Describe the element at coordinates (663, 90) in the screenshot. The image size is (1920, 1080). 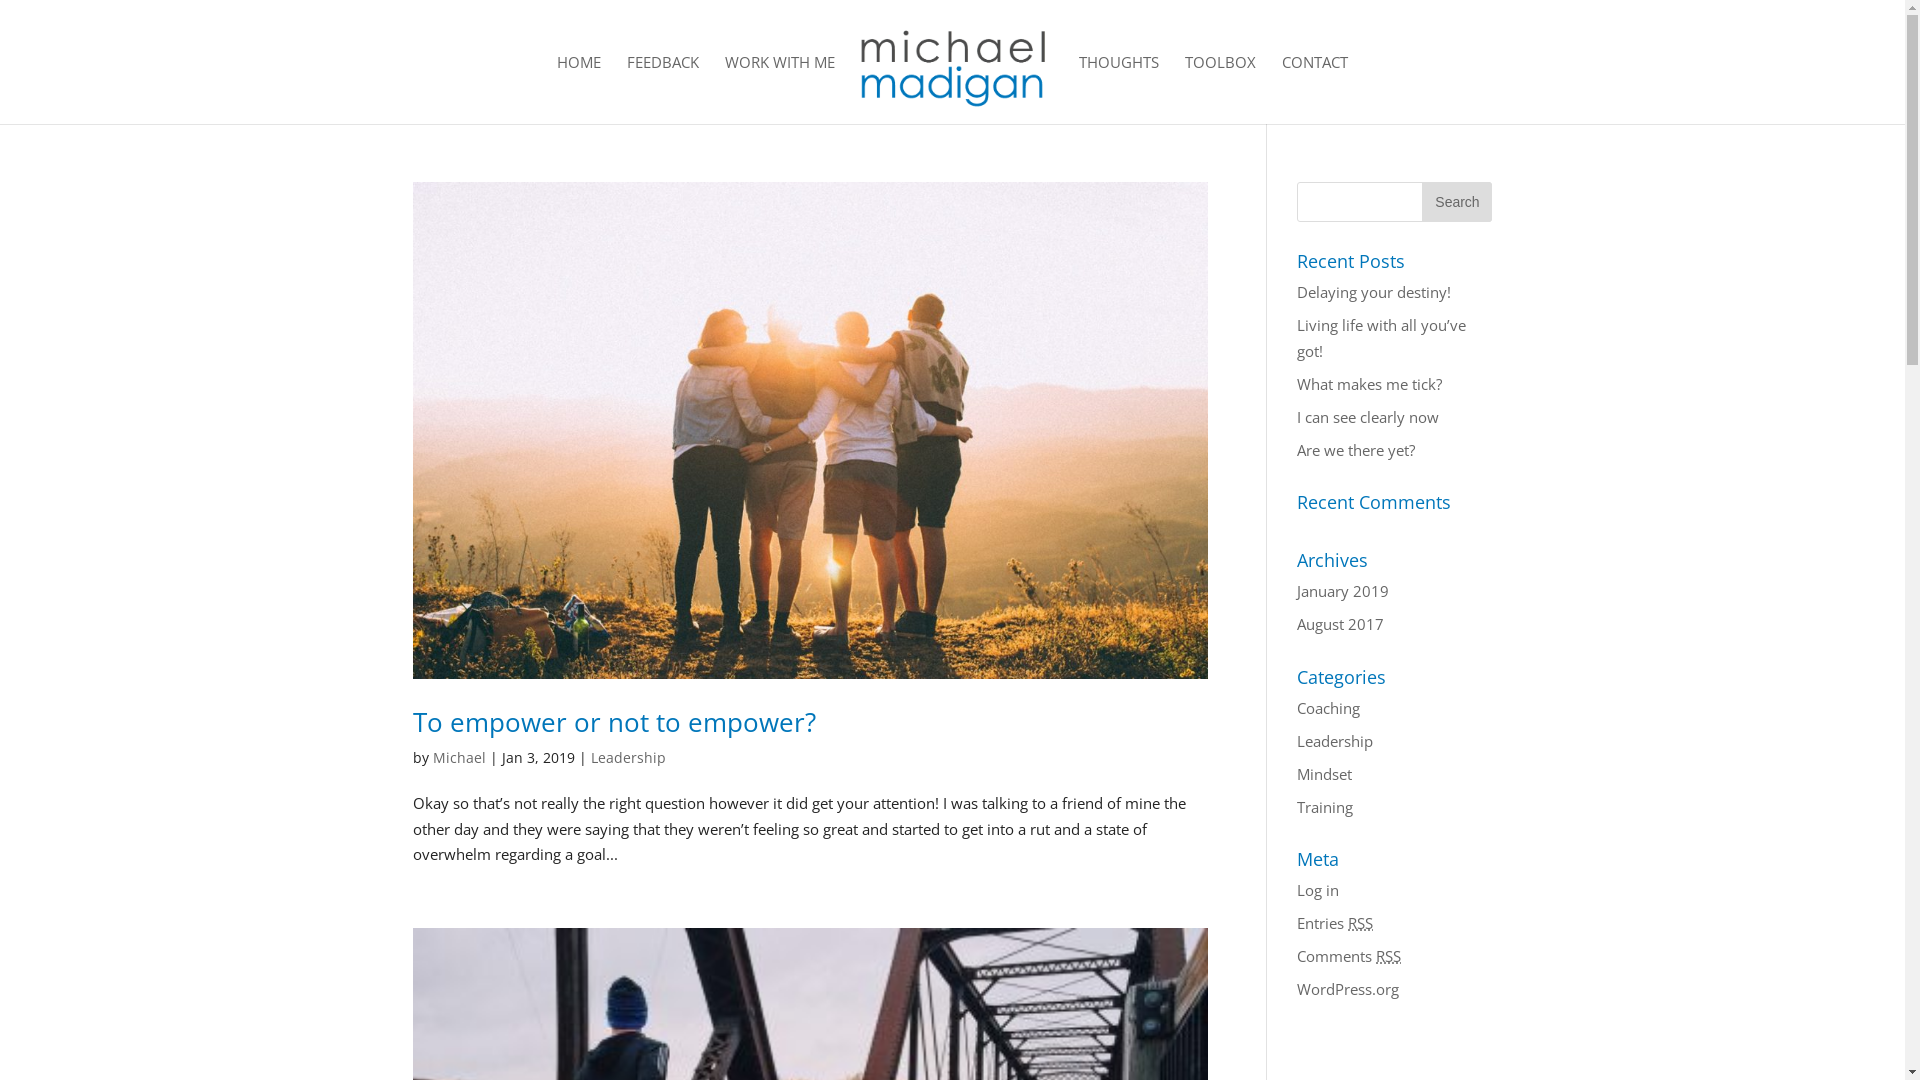
I see `FEEDBACK` at that location.